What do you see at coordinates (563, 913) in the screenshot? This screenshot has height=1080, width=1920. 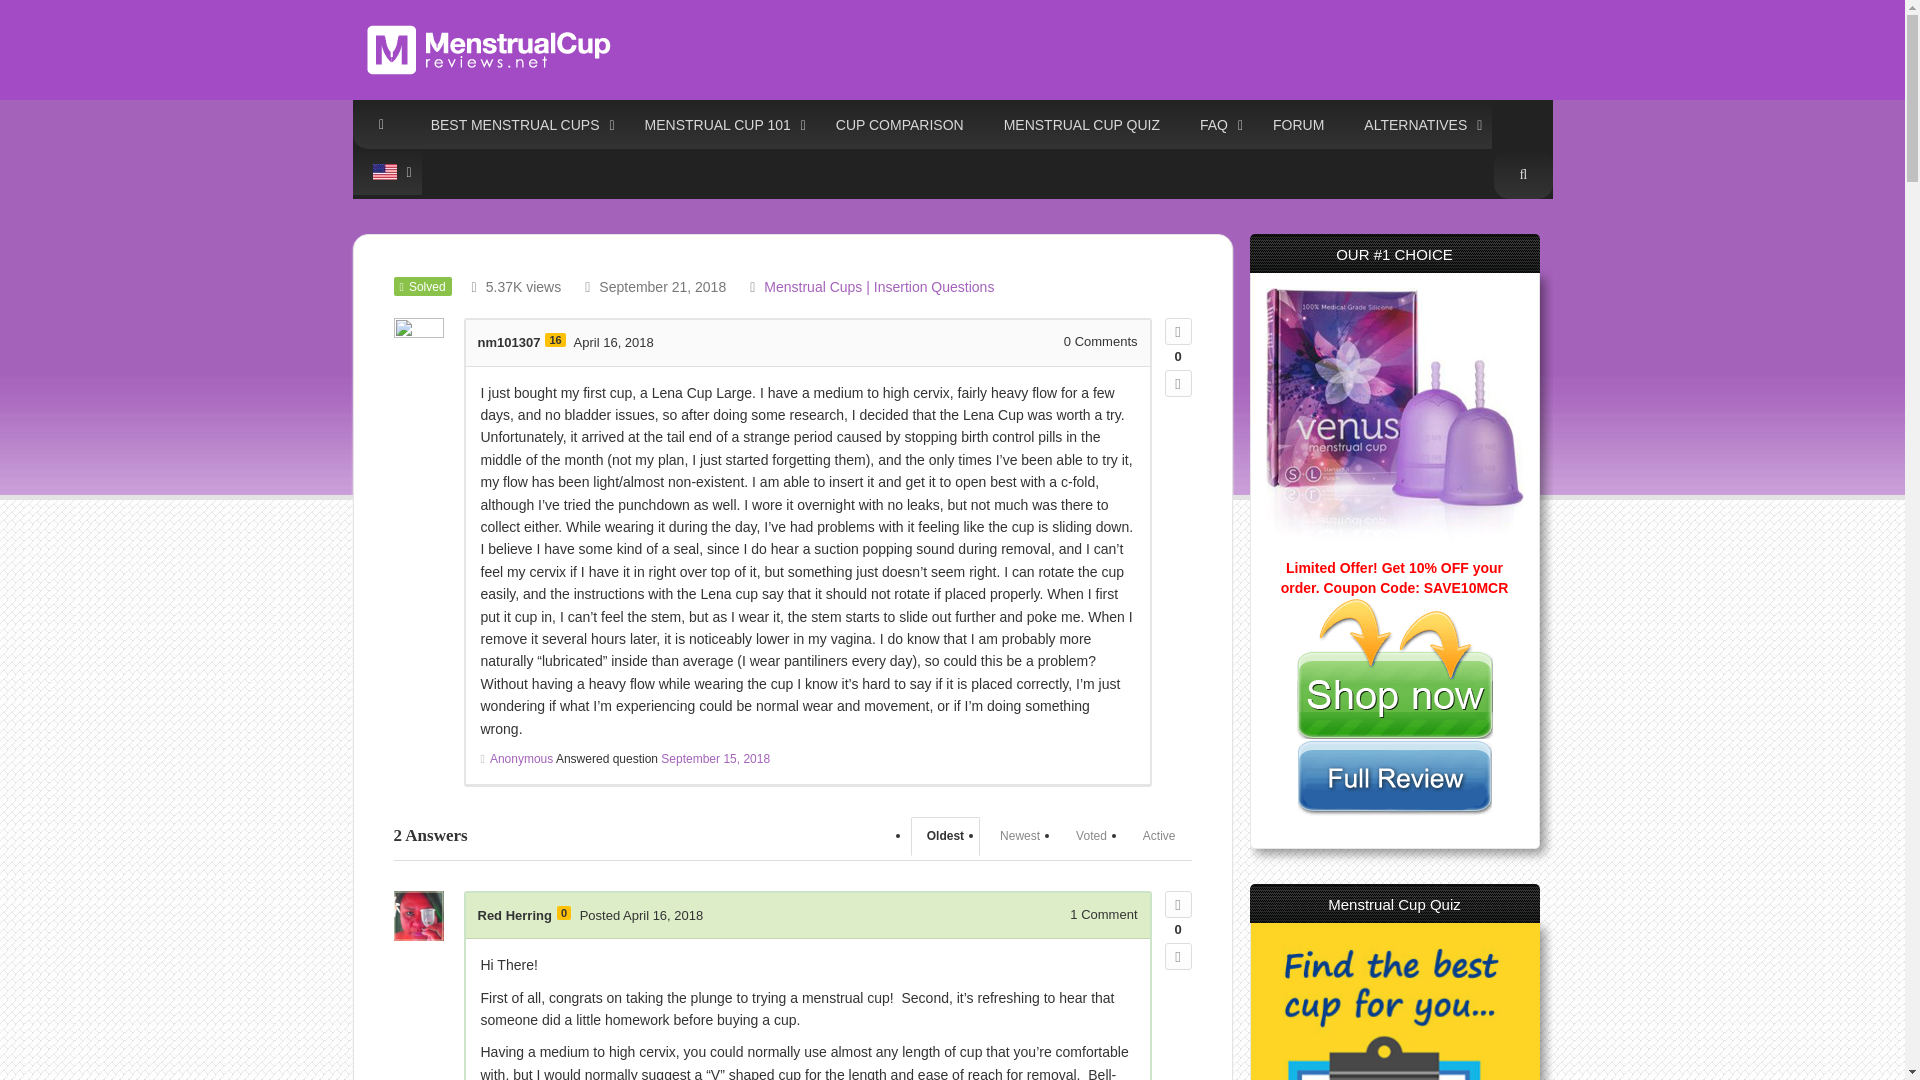 I see `Reputation` at bounding box center [563, 913].